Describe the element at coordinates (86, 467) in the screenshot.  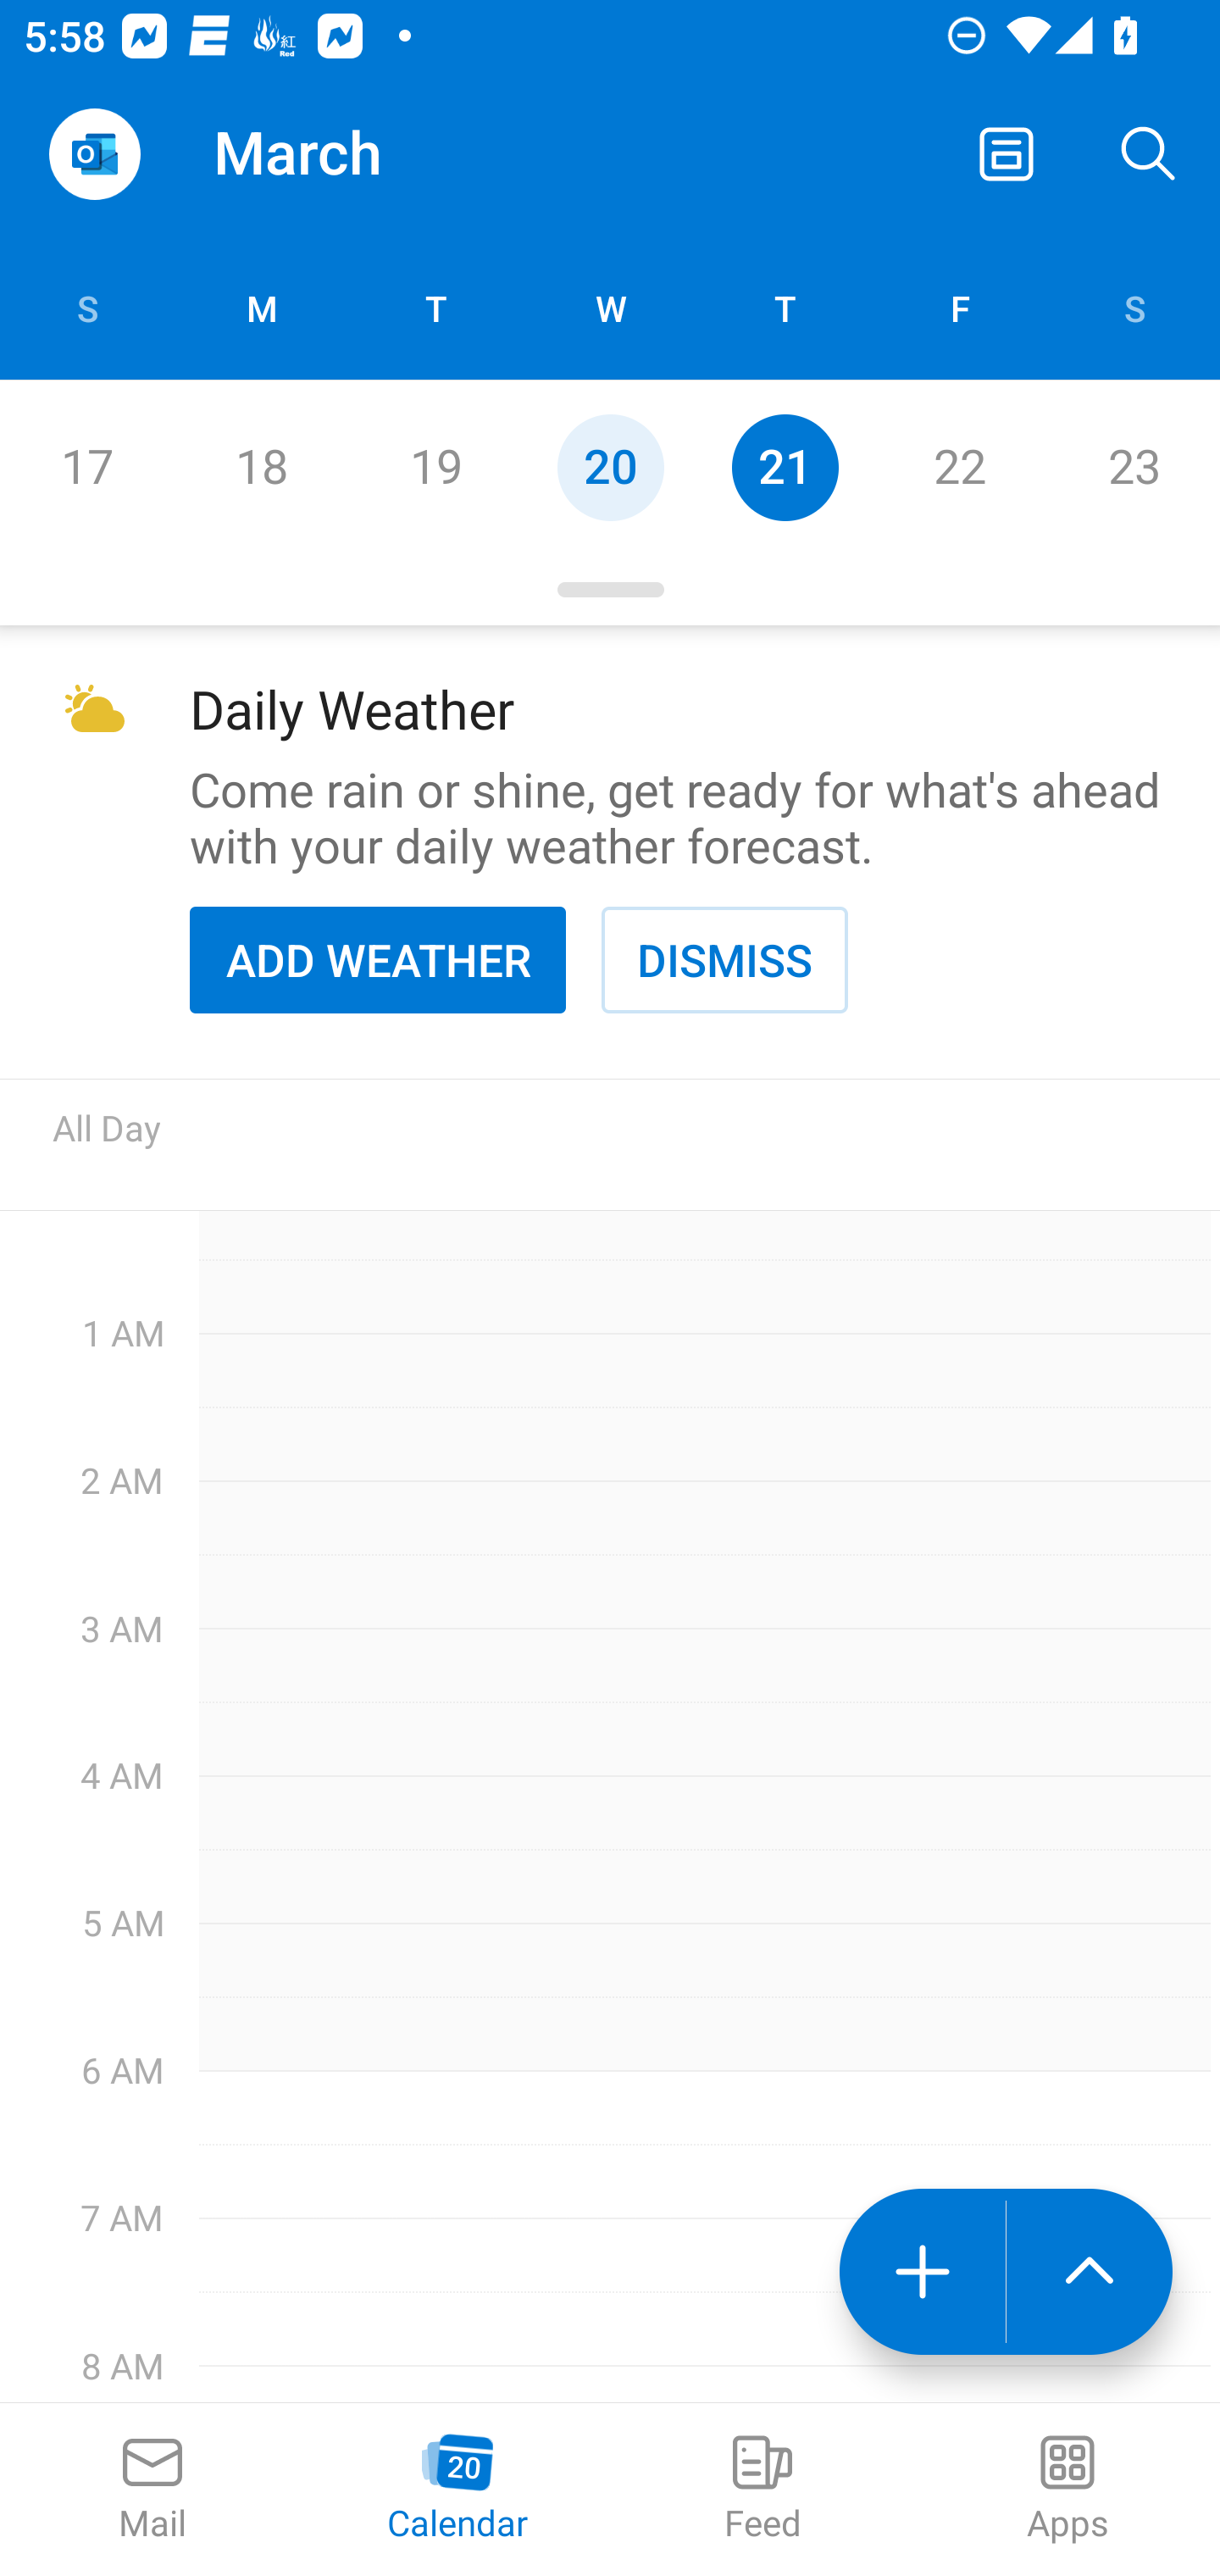
I see `17 Sunday, March 17` at that location.